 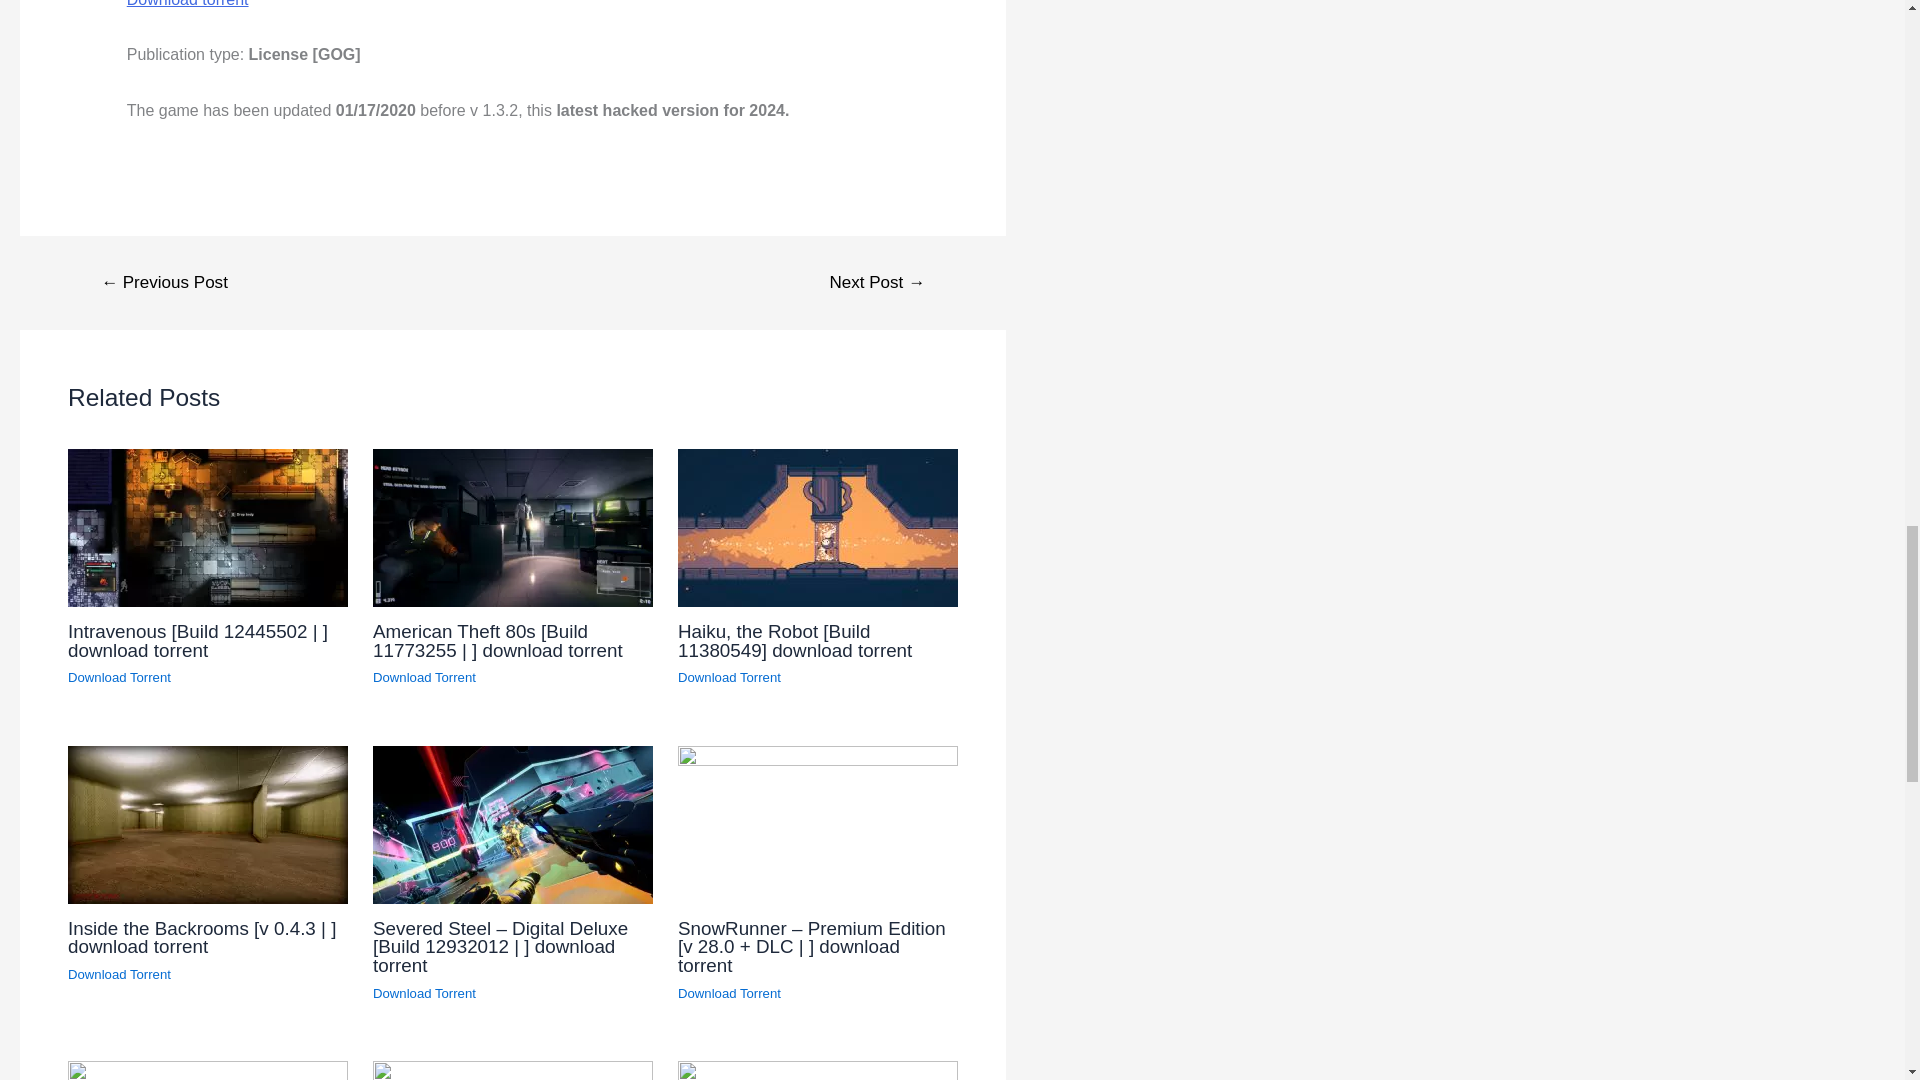 What do you see at coordinates (424, 676) in the screenshot?
I see `Download Torrent` at bounding box center [424, 676].